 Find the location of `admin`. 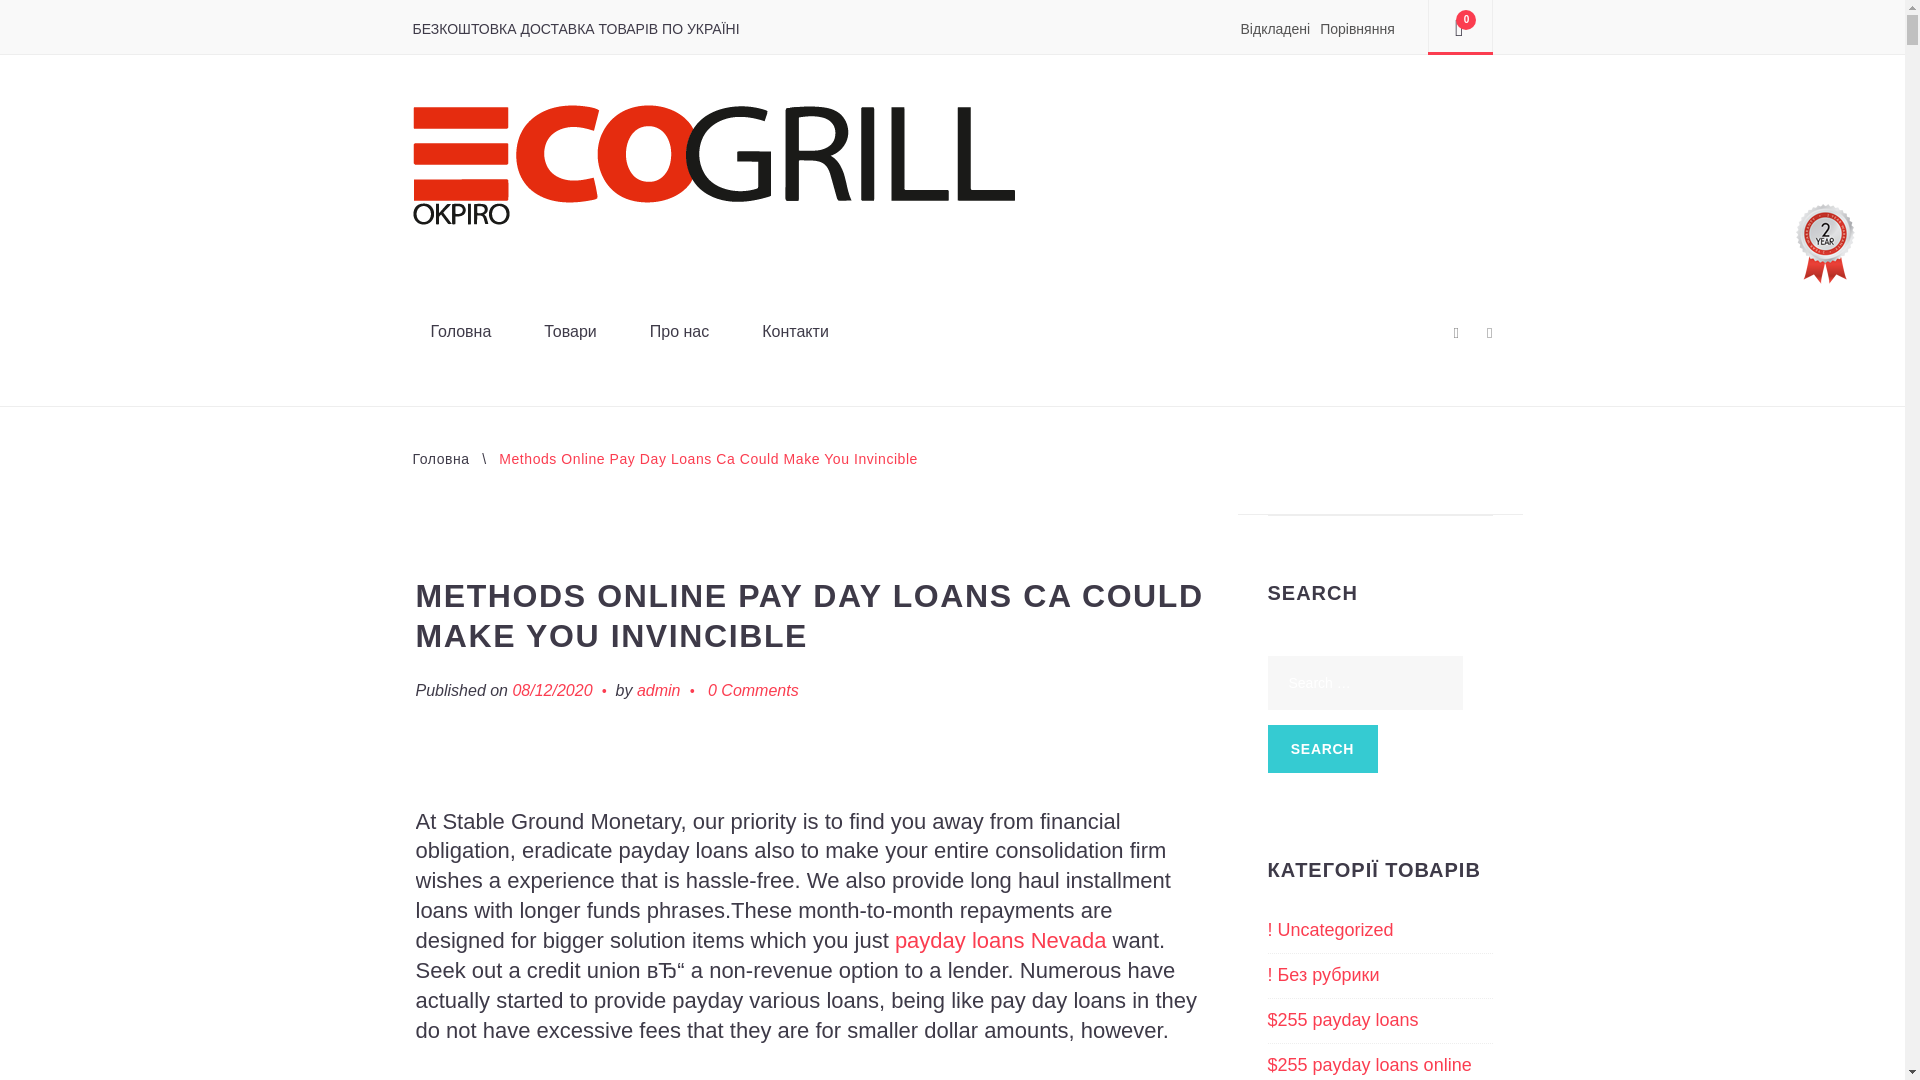

admin is located at coordinates (659, 691).